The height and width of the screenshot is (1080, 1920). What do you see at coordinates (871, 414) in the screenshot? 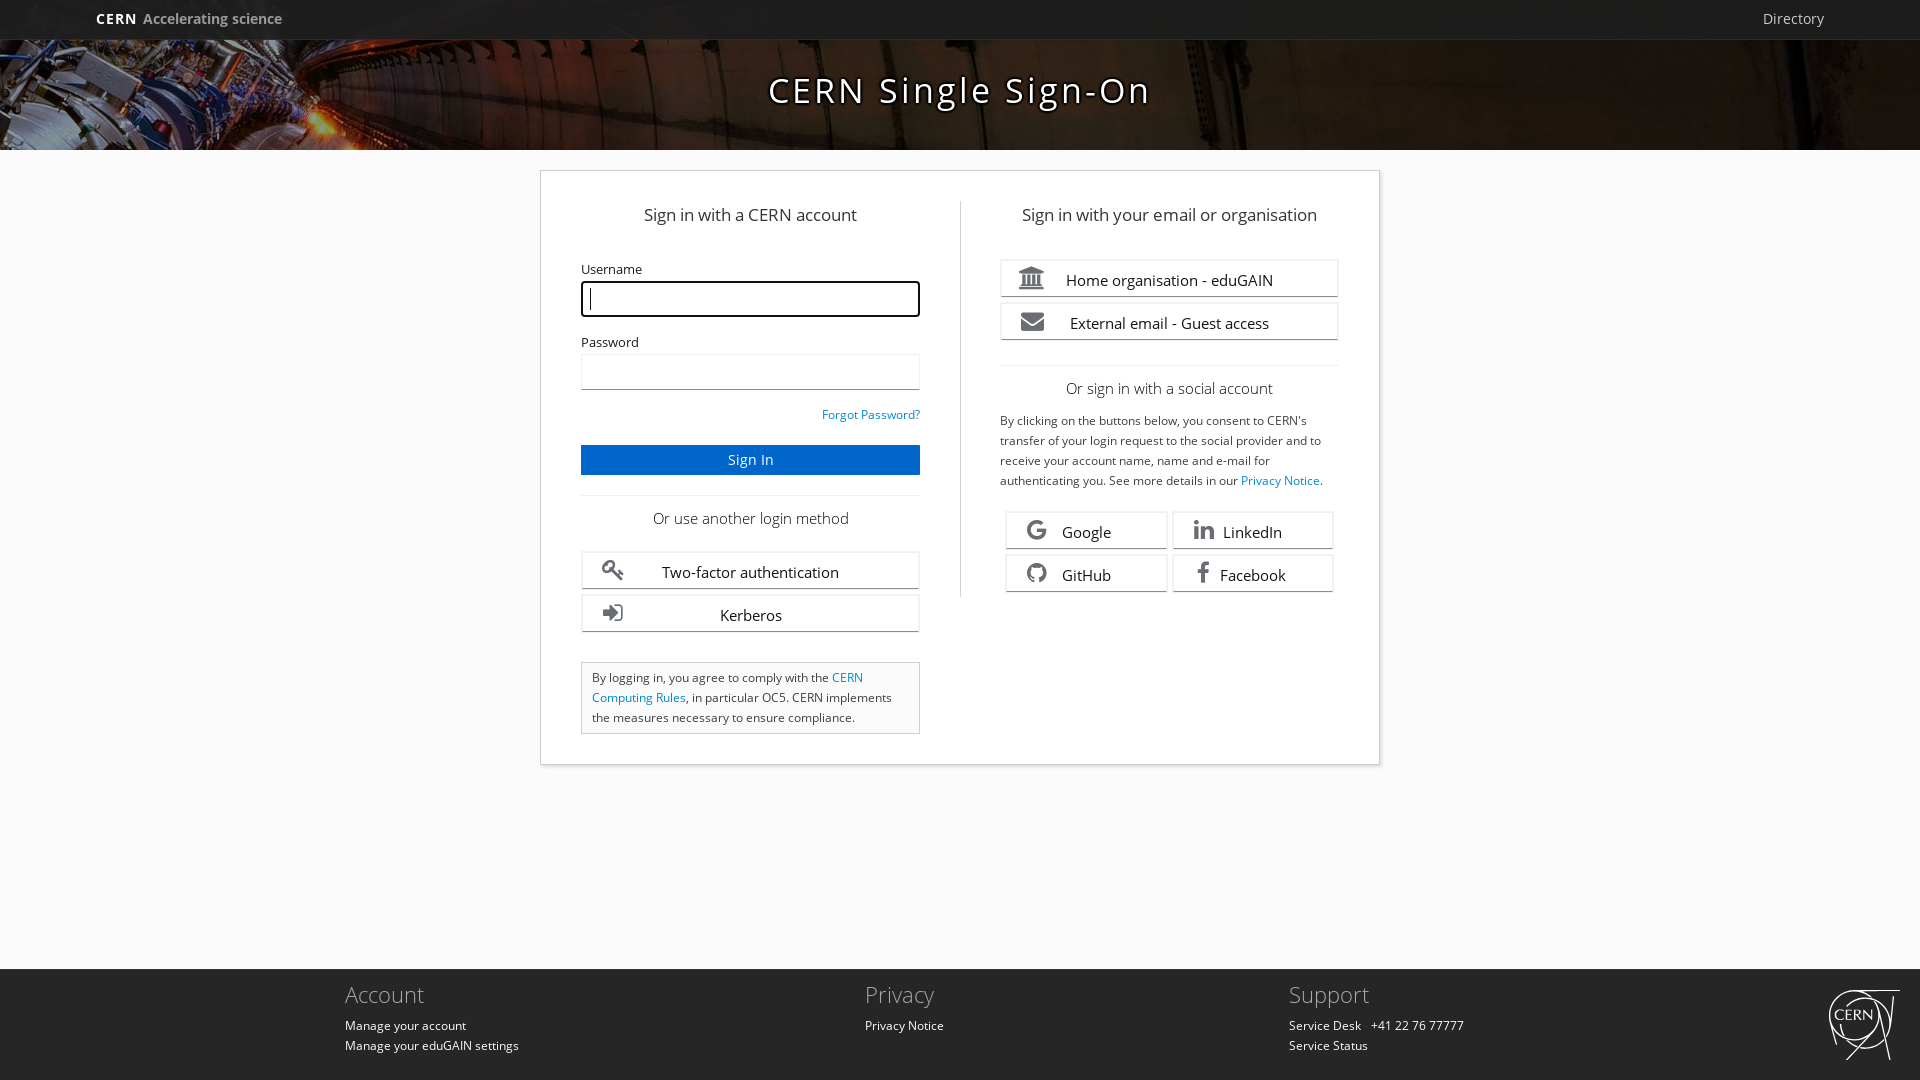
I see `Forgot Password?` at bounding box center [871, 414].